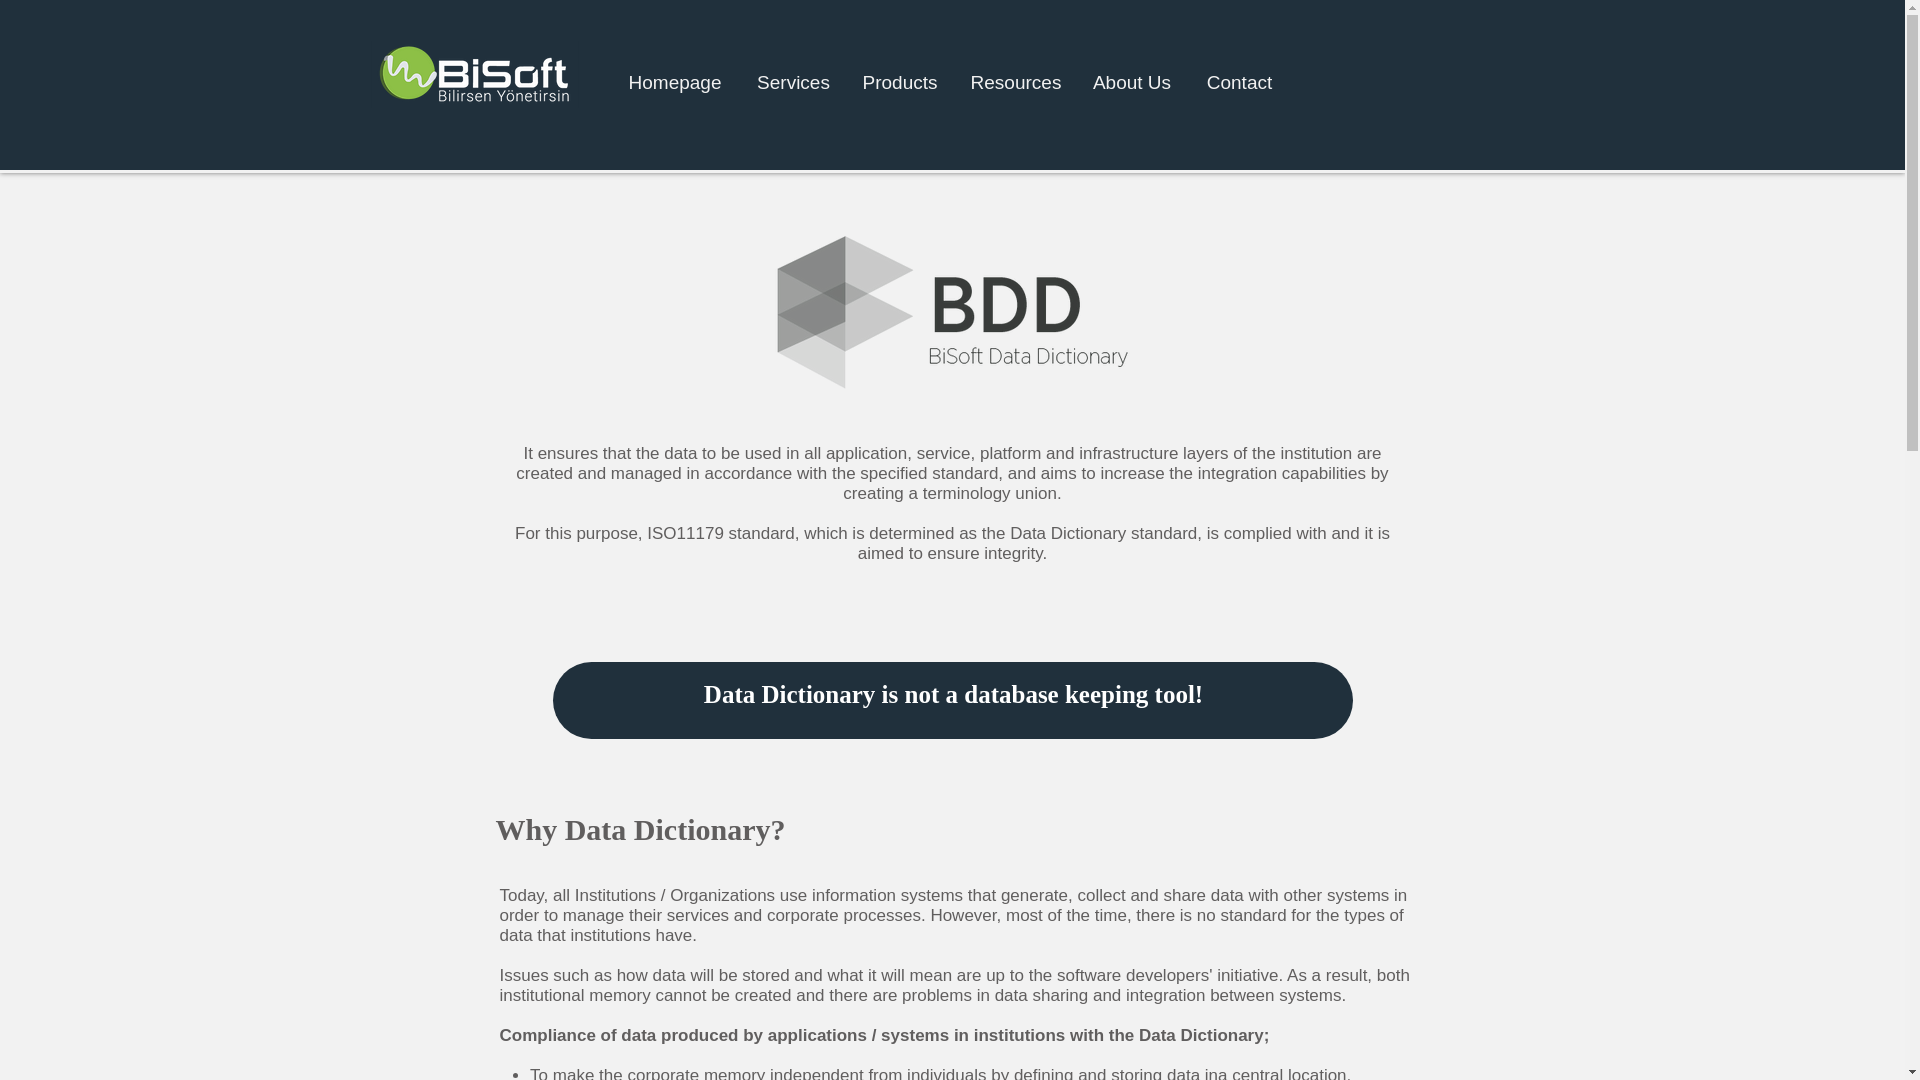  I want to click on Contact, so click(1239, 83).